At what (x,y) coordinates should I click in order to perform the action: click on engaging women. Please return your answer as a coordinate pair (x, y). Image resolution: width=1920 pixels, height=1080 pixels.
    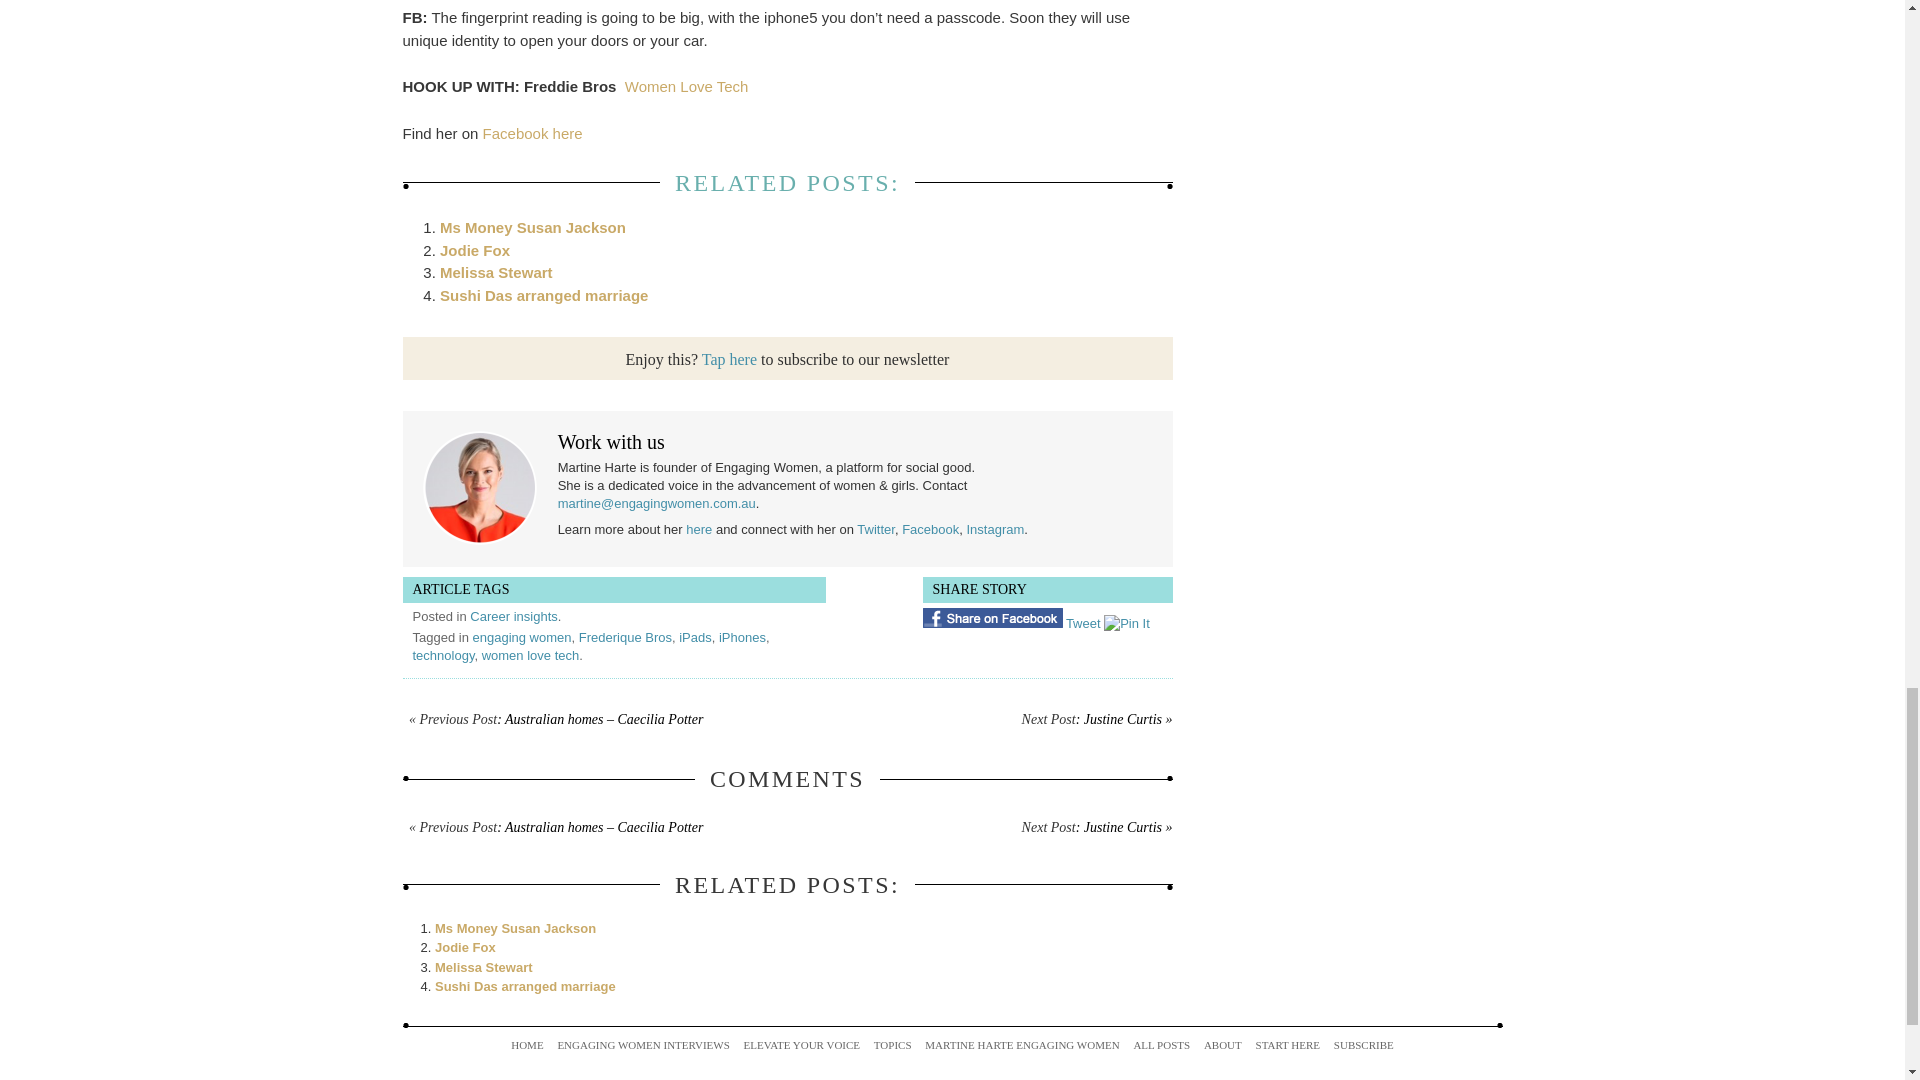
    Looking at the image, I should click on (521, 636).